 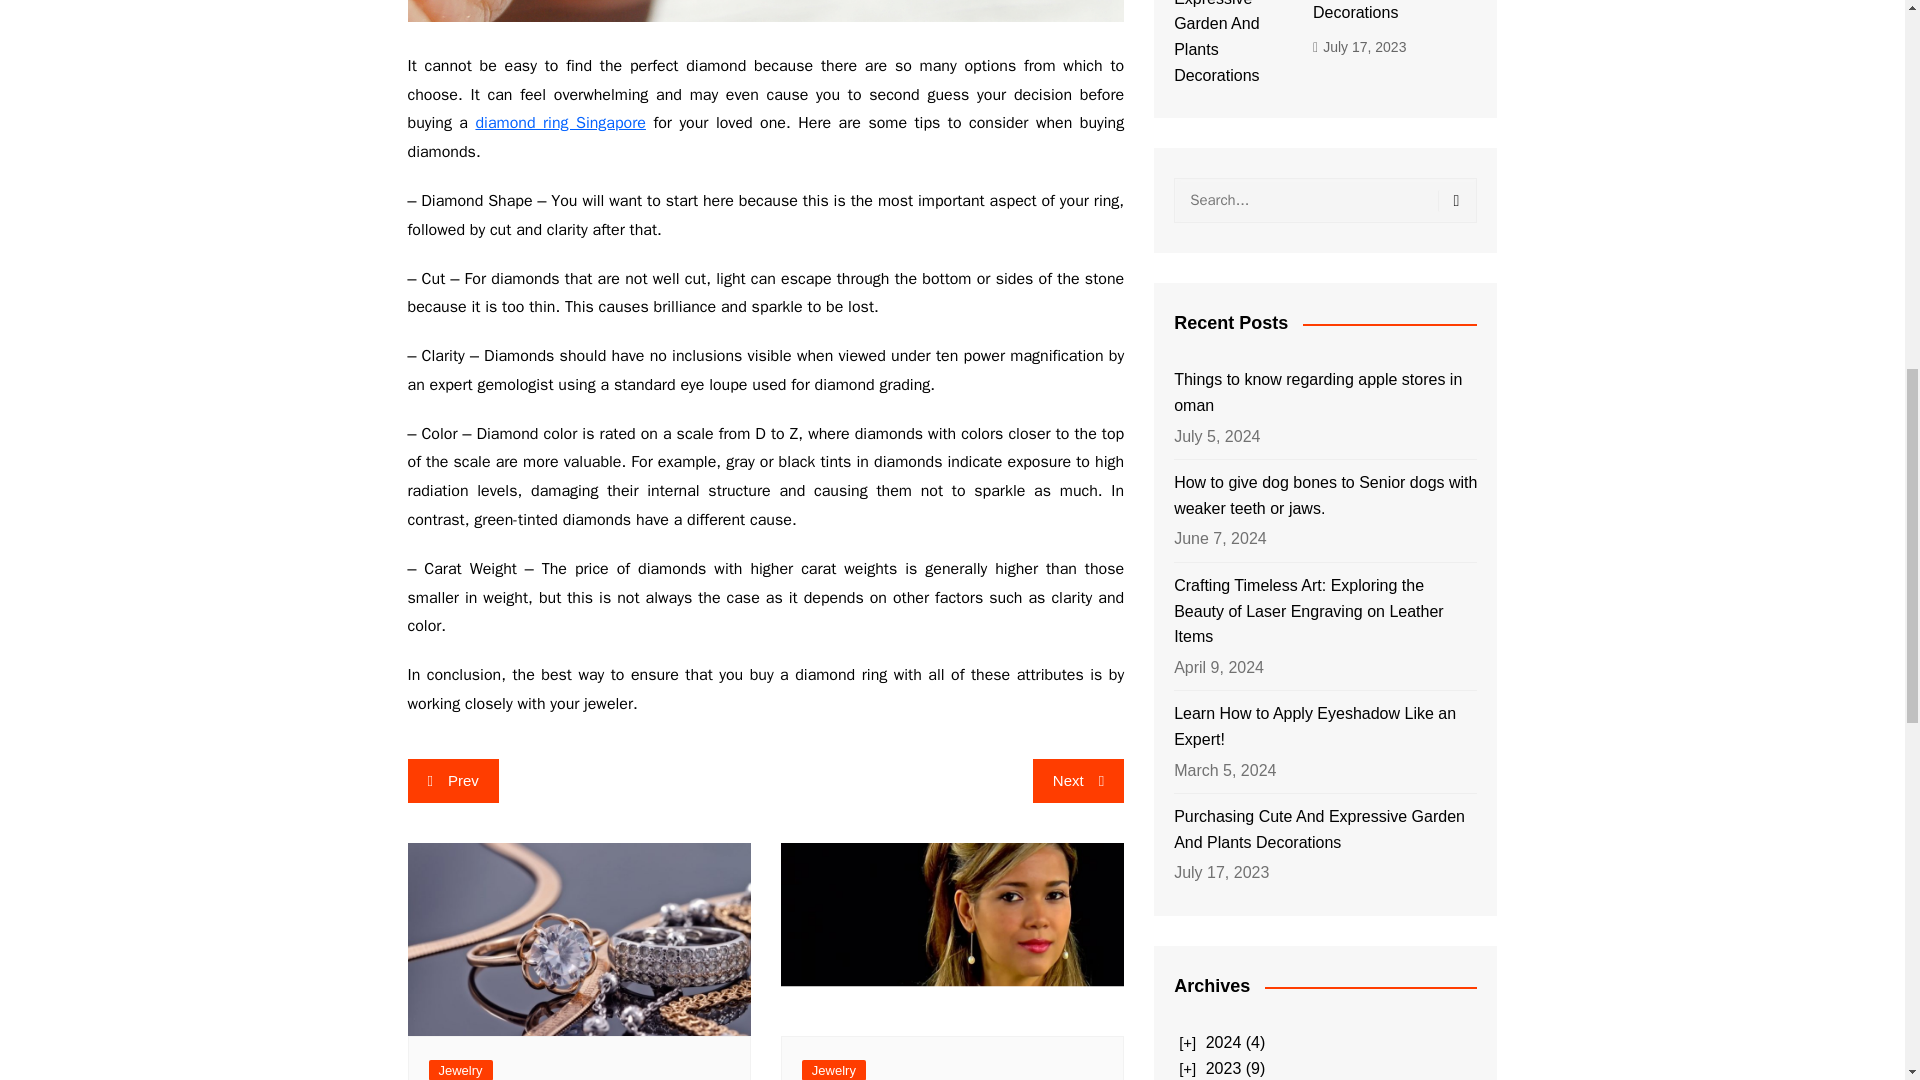 I want to click on Jewelry, so click(x=834, y=1070).